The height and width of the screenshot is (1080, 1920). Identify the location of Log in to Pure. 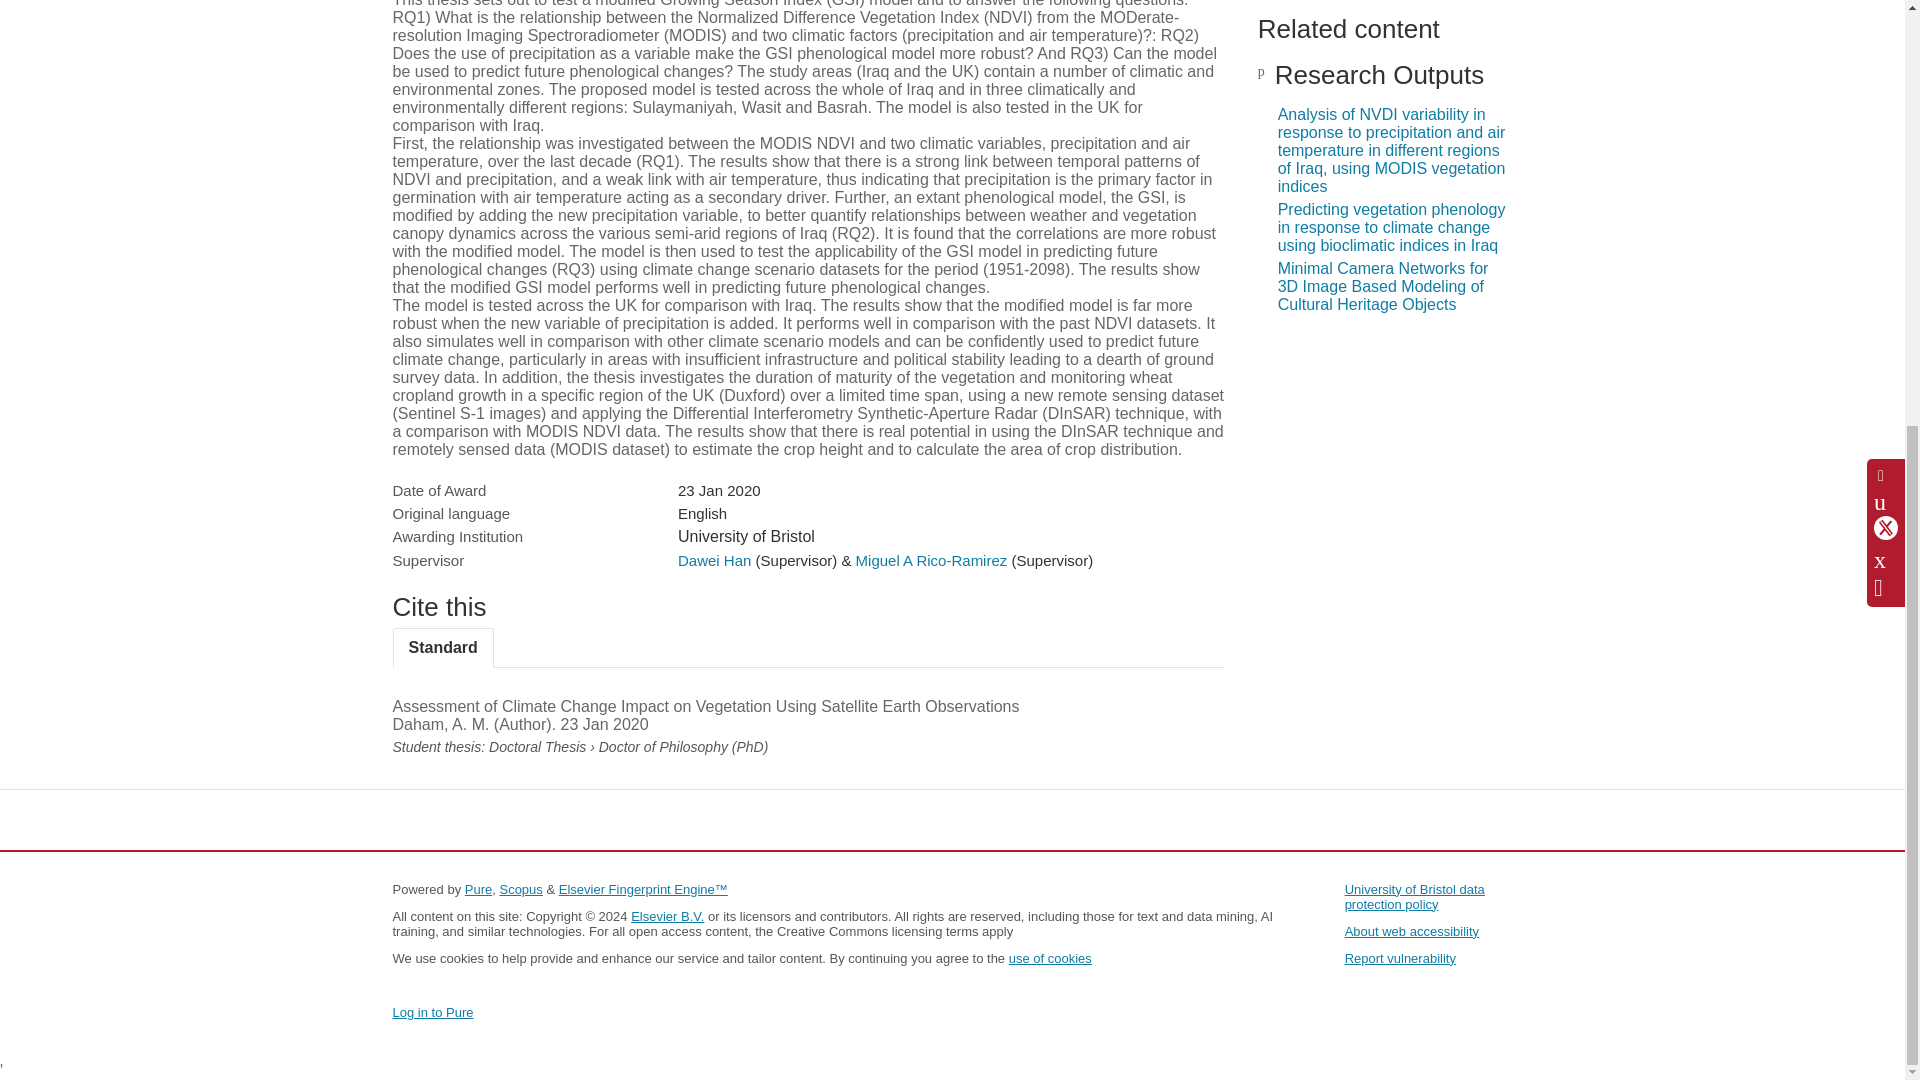
(432, 1012).